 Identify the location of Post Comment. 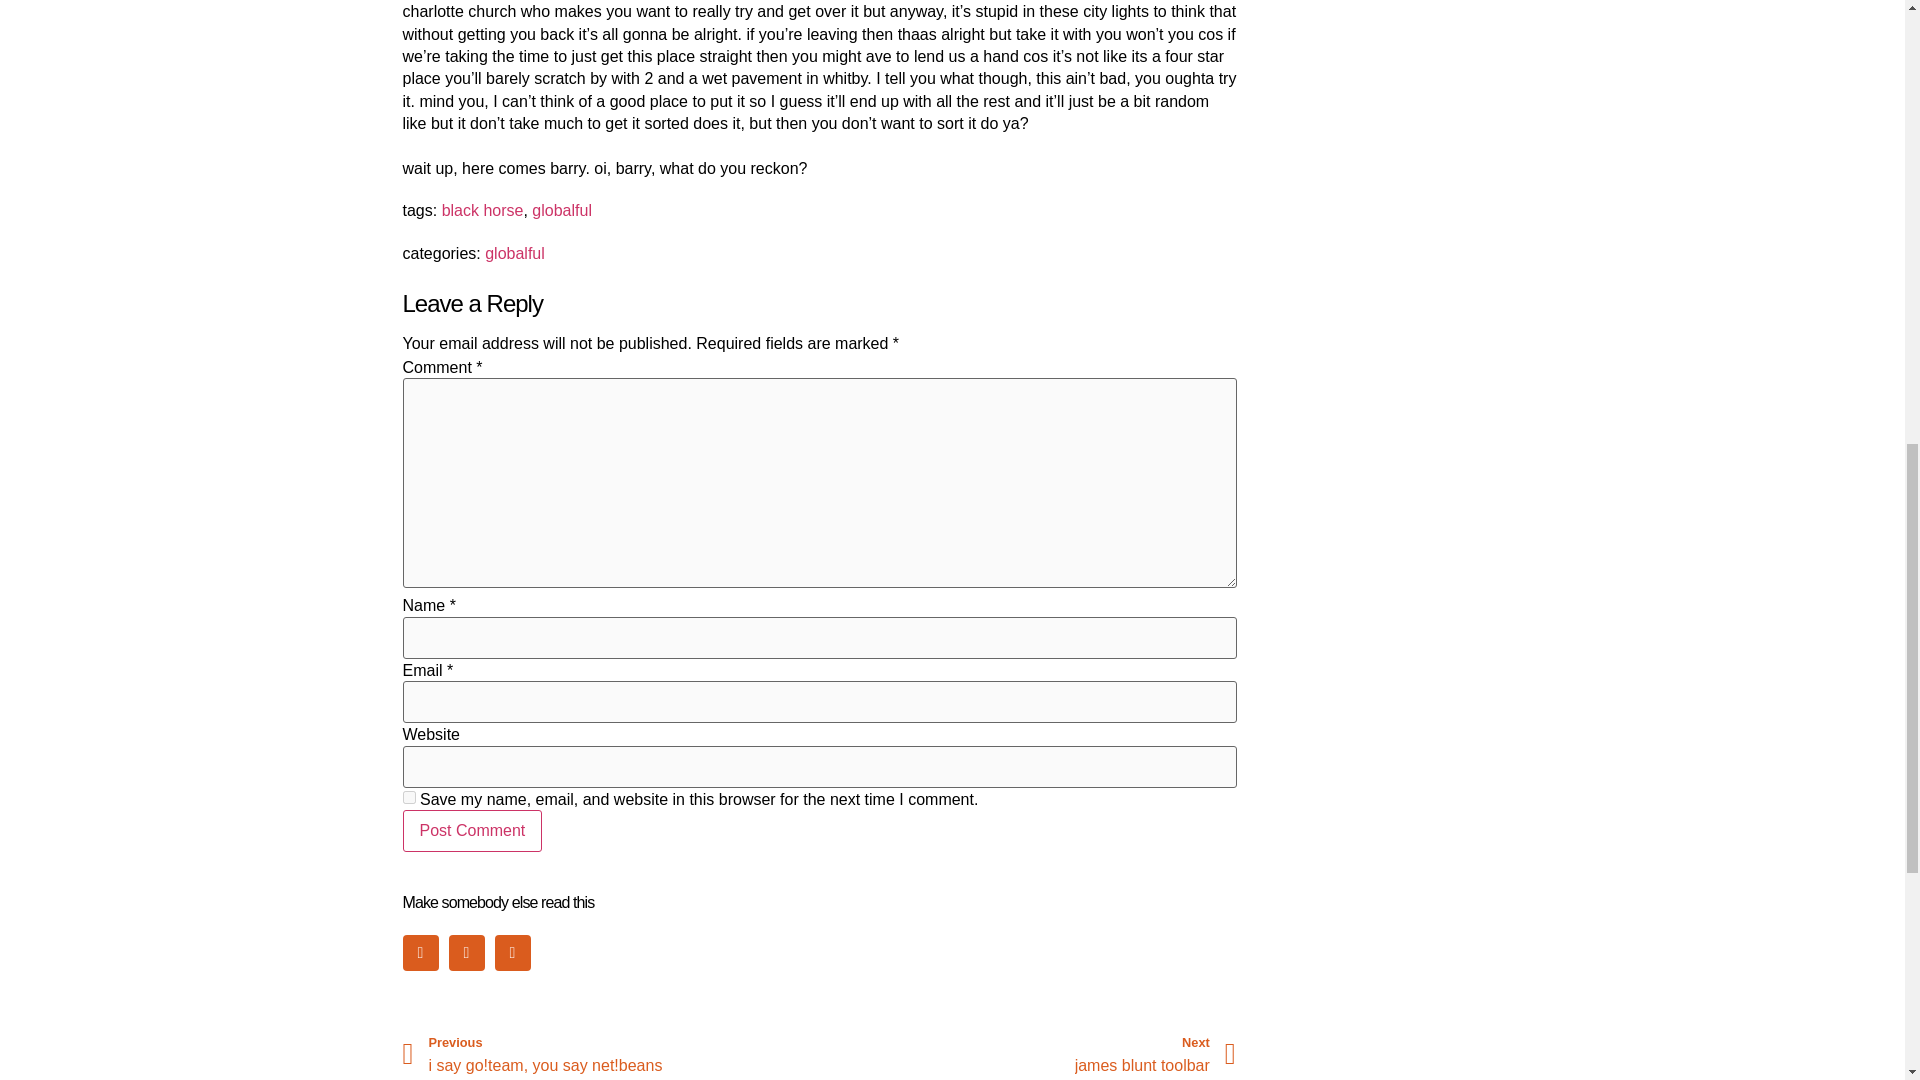
(471, 831).